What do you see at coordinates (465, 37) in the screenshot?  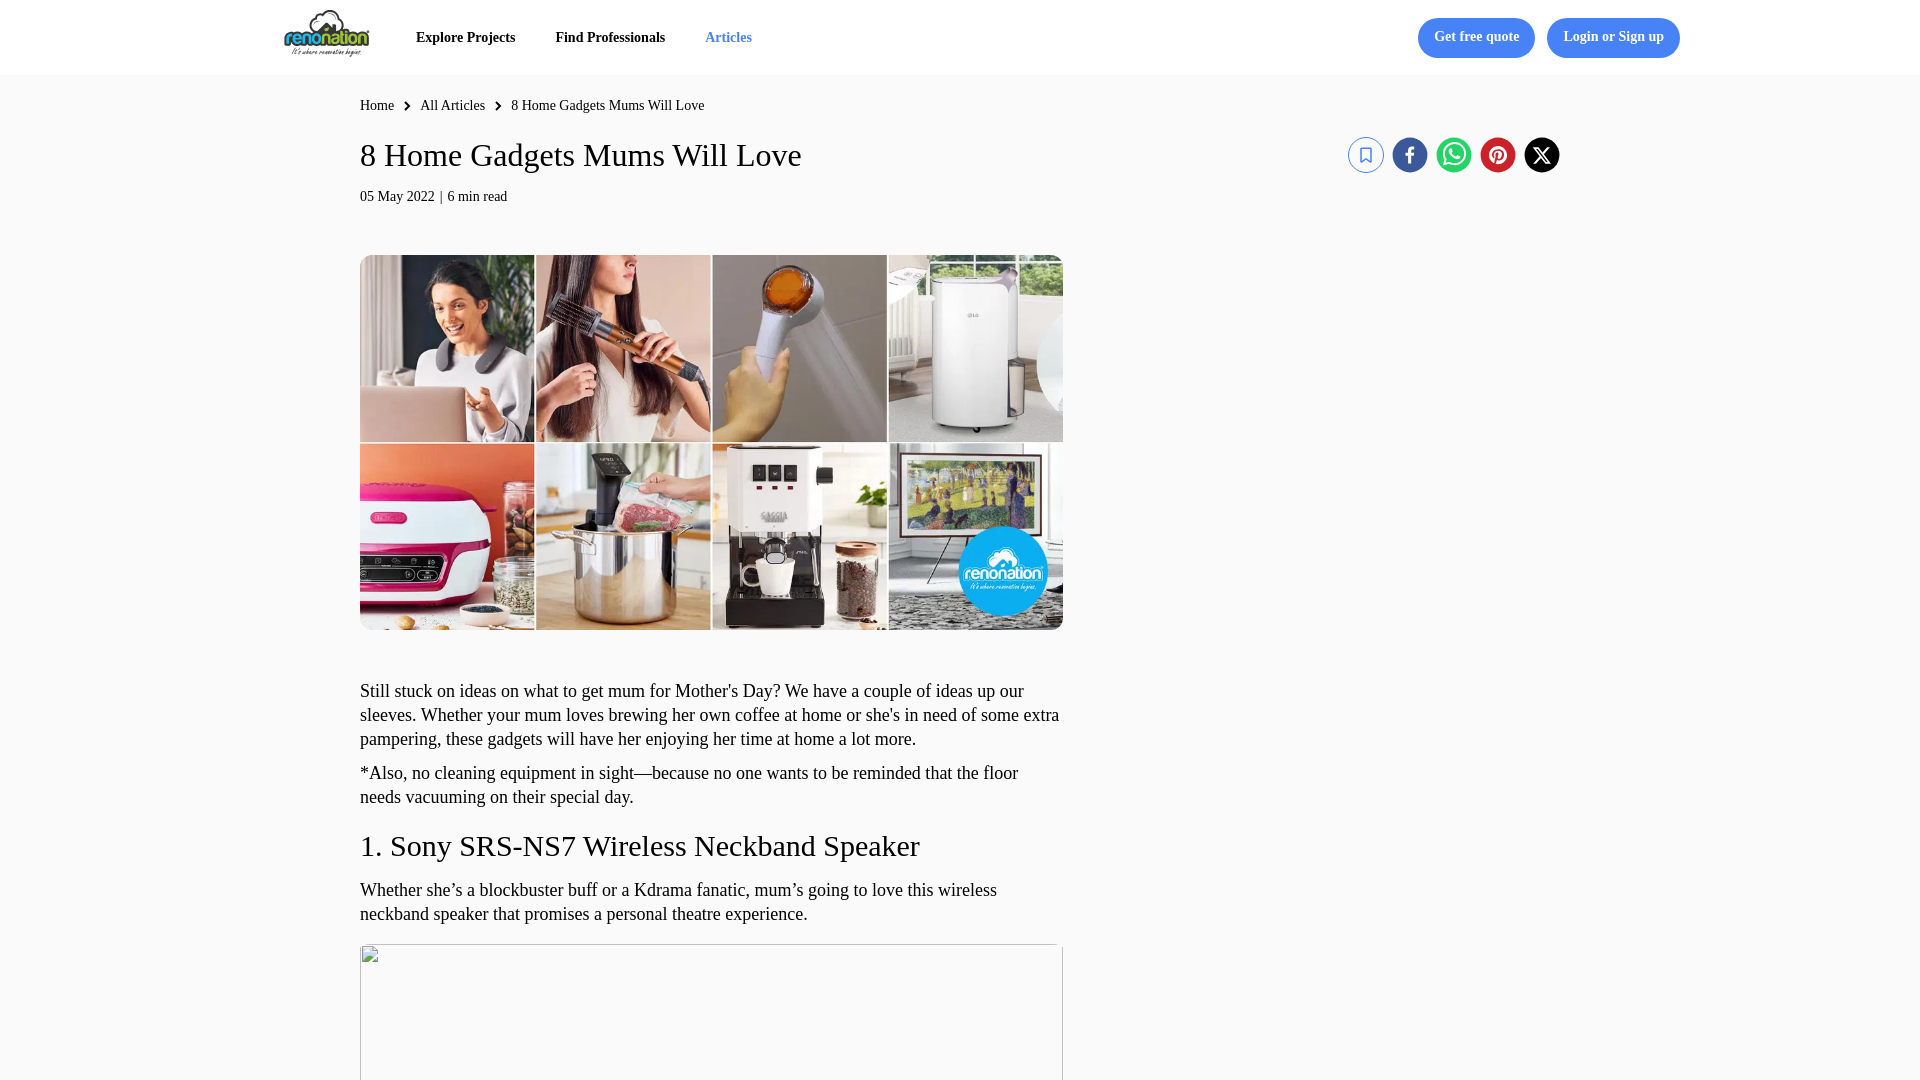 I see `Explore Projects` at bounding box center [465, 37].